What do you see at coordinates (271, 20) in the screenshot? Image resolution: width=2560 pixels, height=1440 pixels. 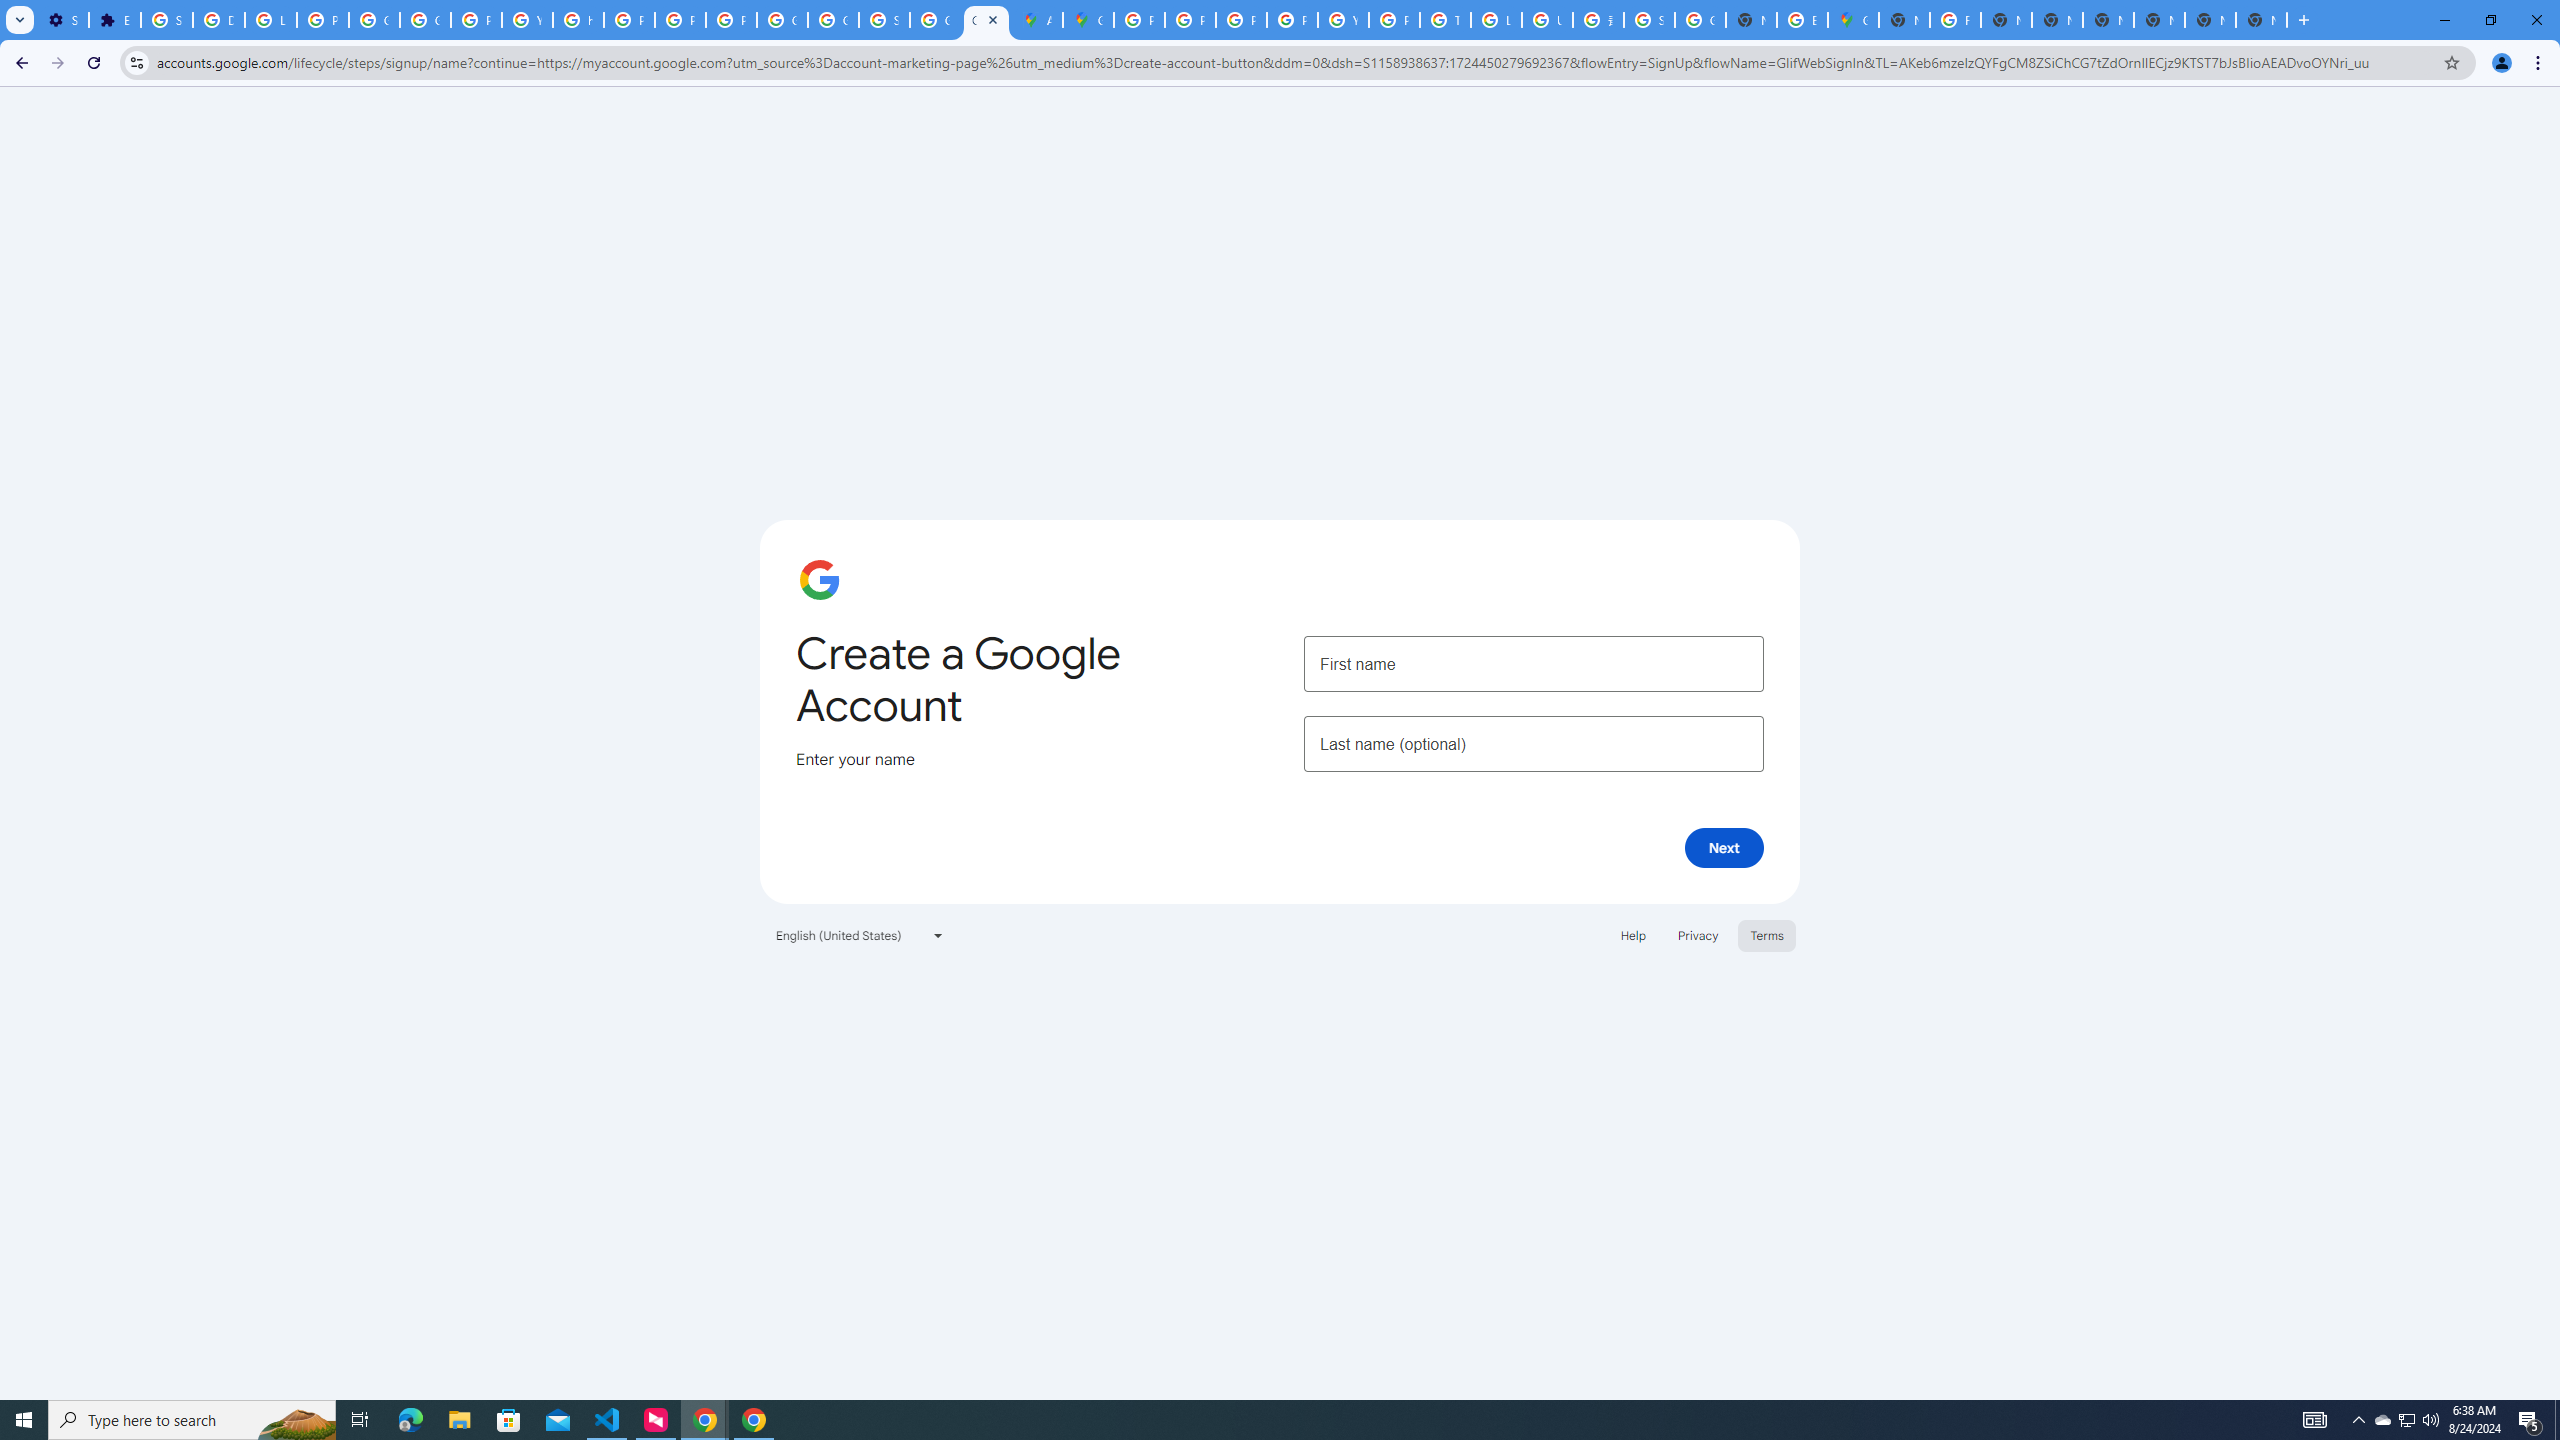 I see `Learn how to find your photos - Google Photos Help` at bounding box center [271, 20].